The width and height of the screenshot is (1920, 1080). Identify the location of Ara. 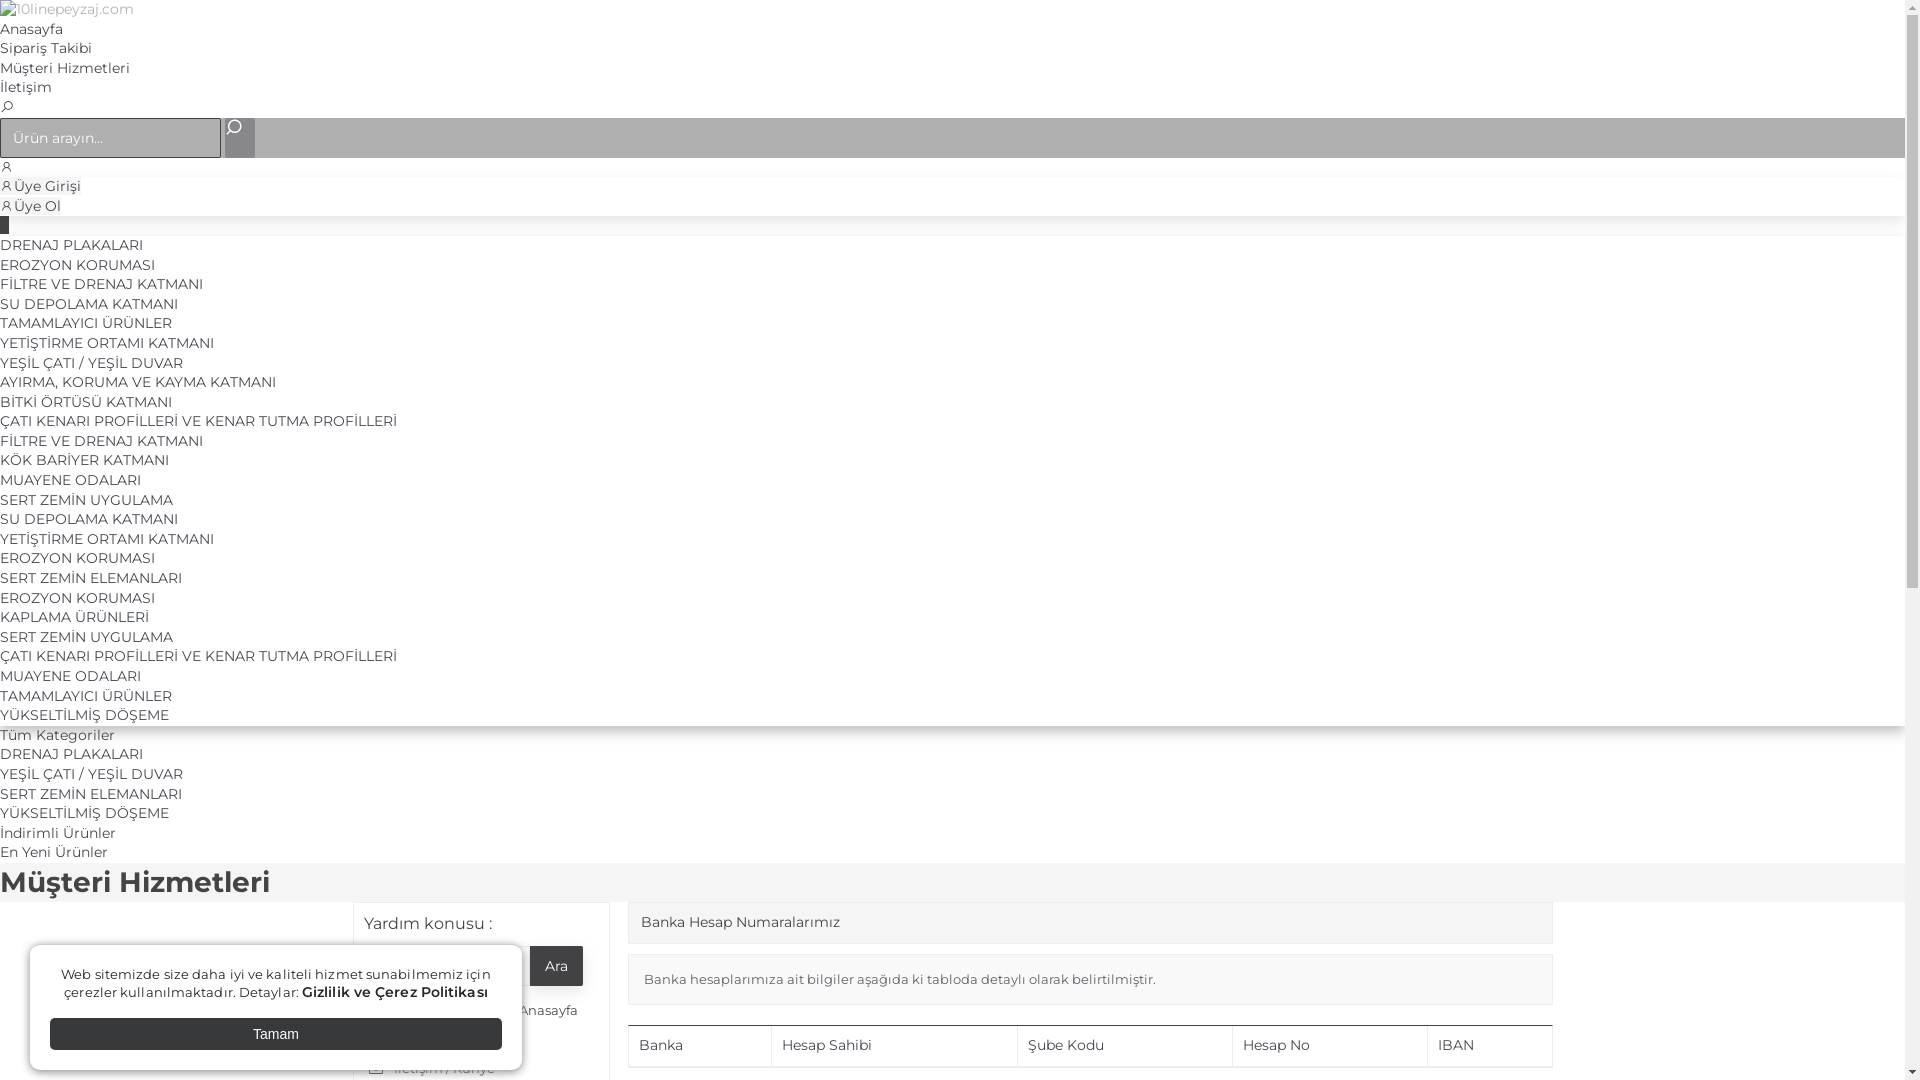
(556, 966).